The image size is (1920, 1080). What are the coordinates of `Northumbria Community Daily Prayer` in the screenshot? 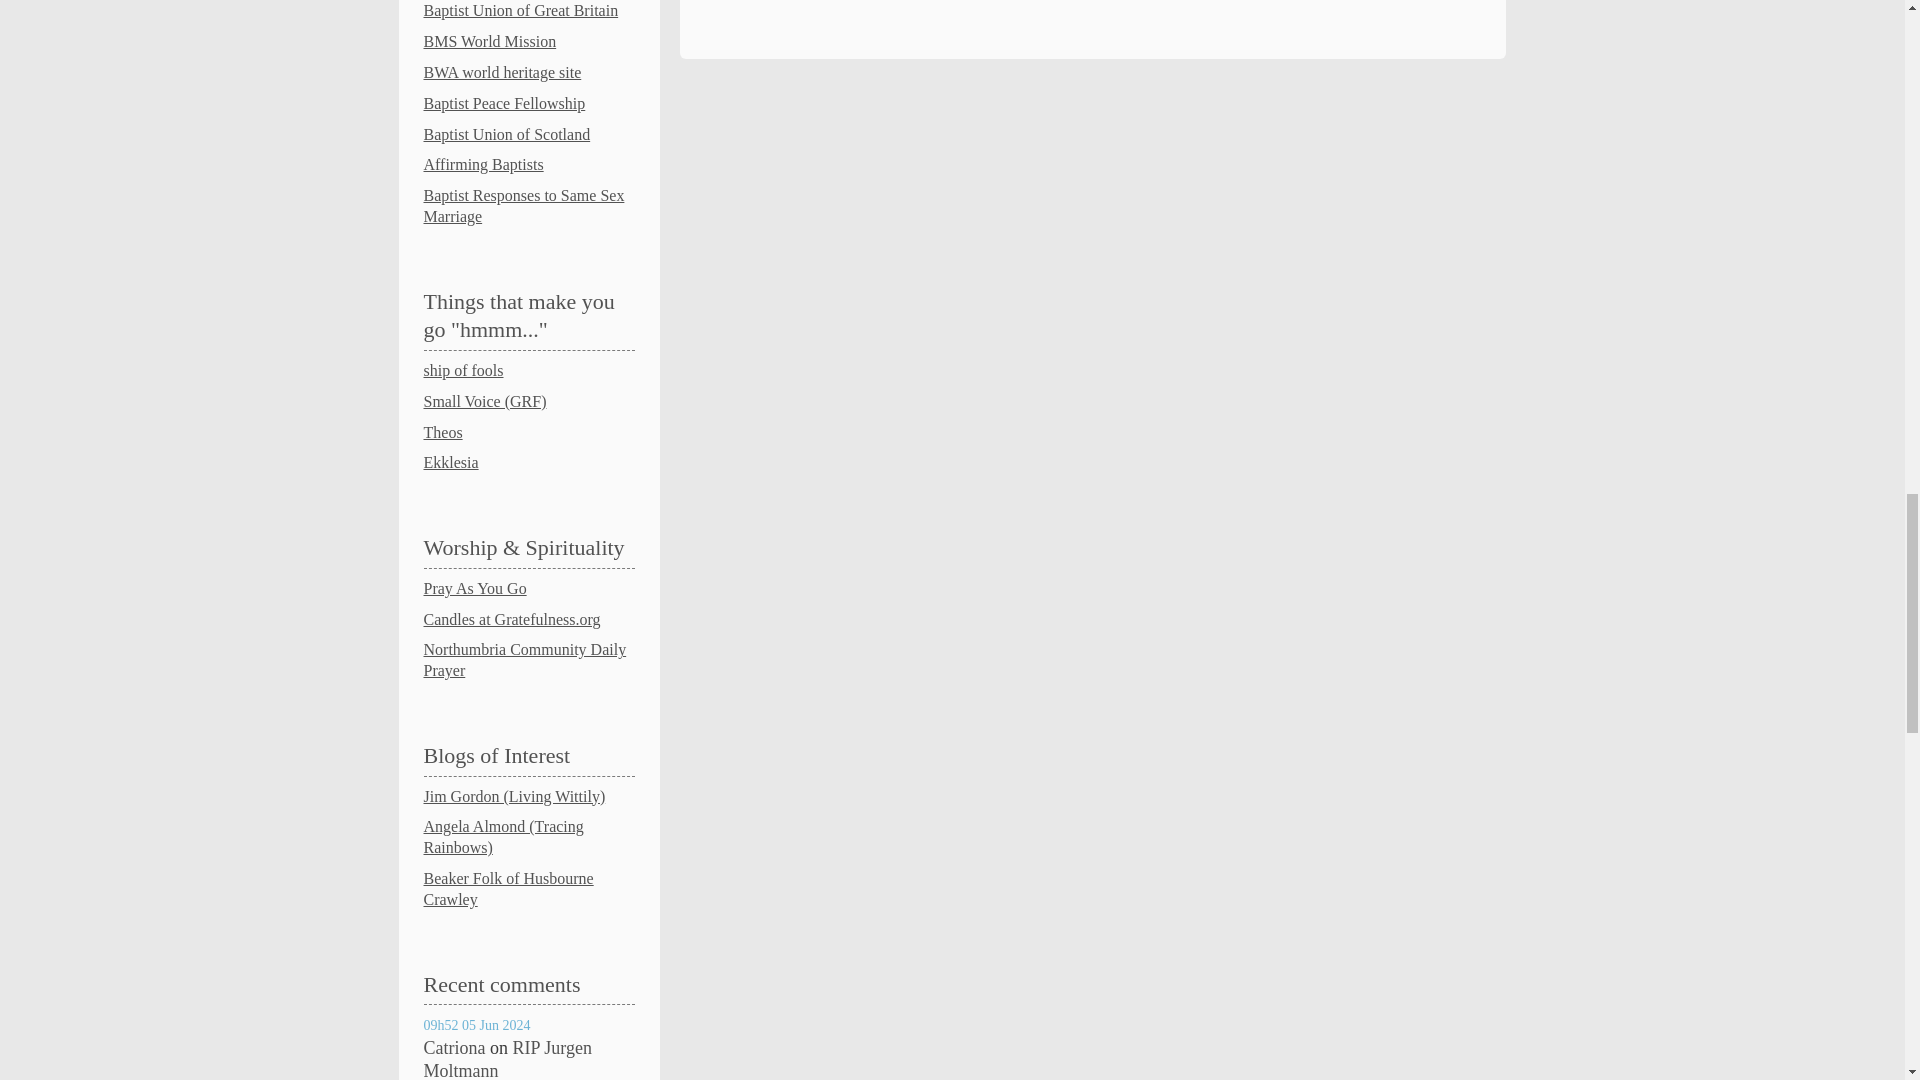 It's located at (526, 660).